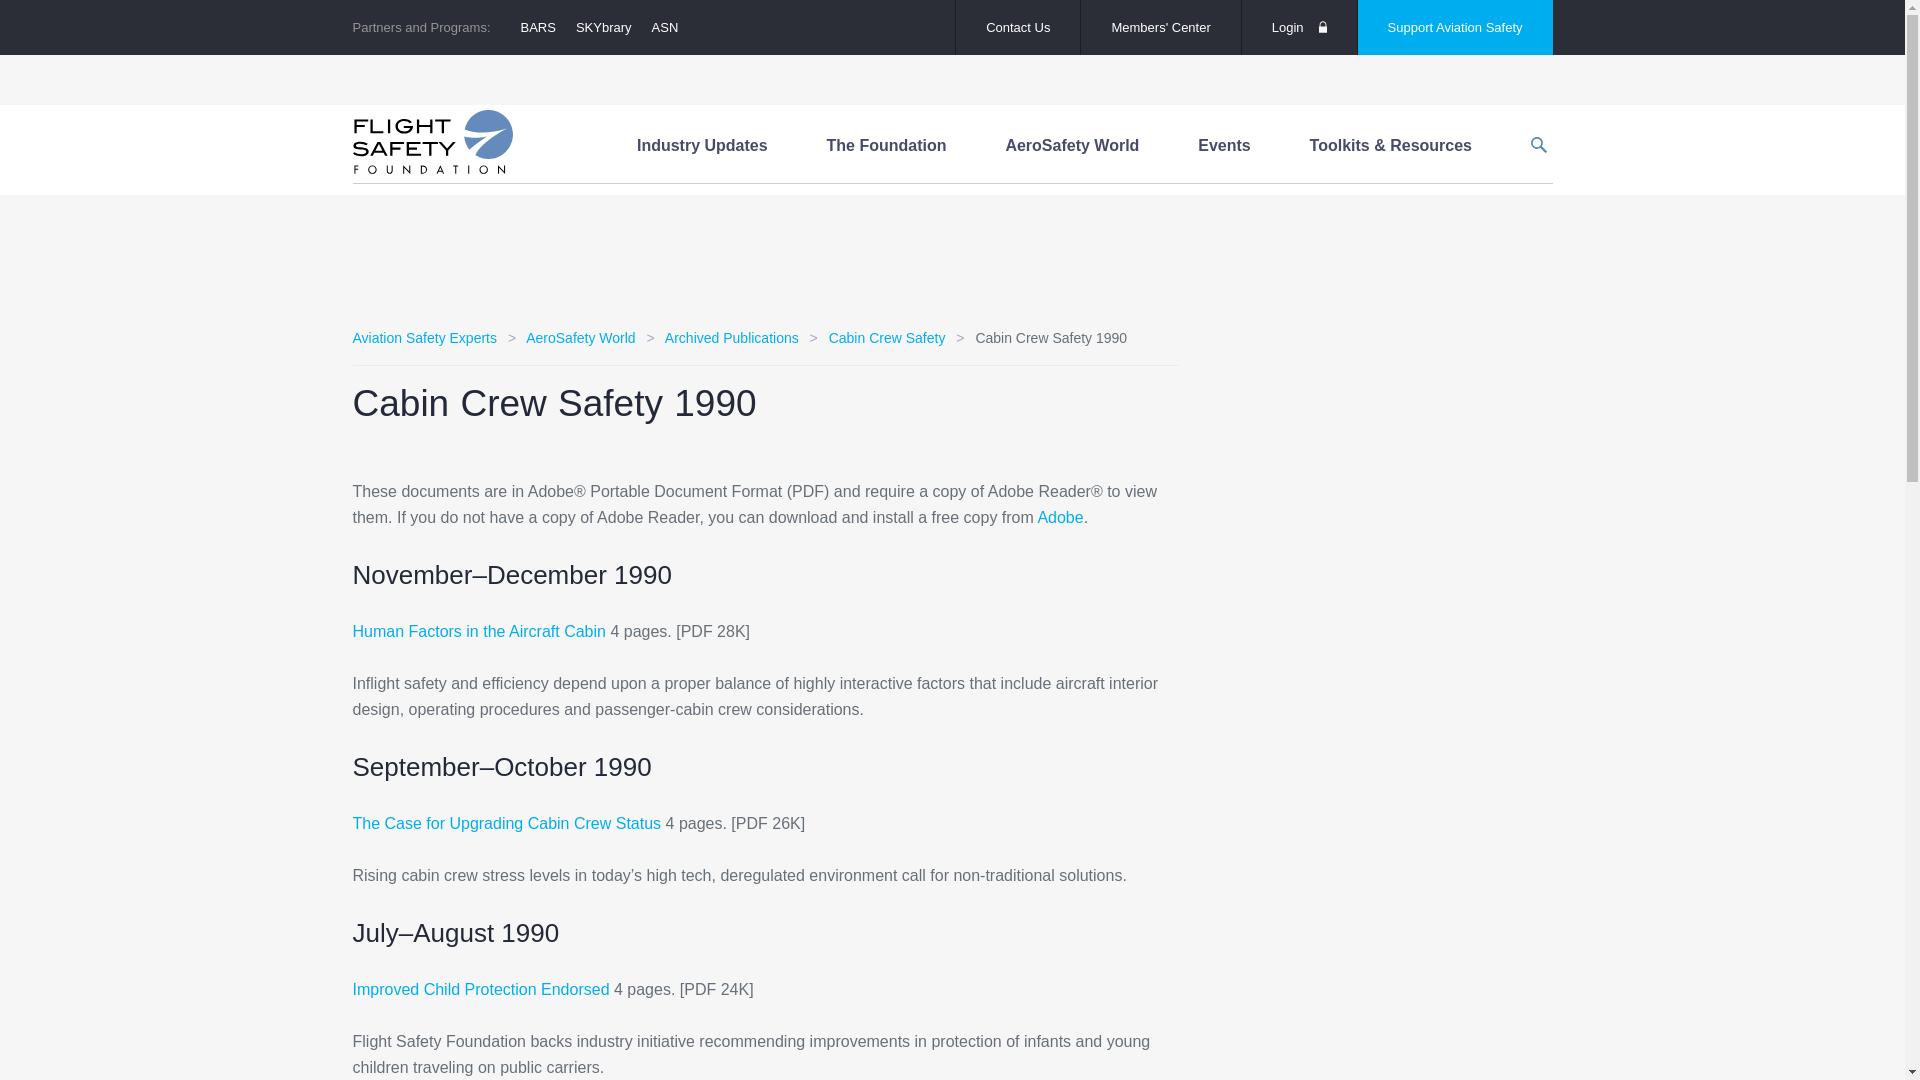  What do you see at coordinates (1300, 28) in the screenshot?
I see `Login` at bounding box center [1300, 28].